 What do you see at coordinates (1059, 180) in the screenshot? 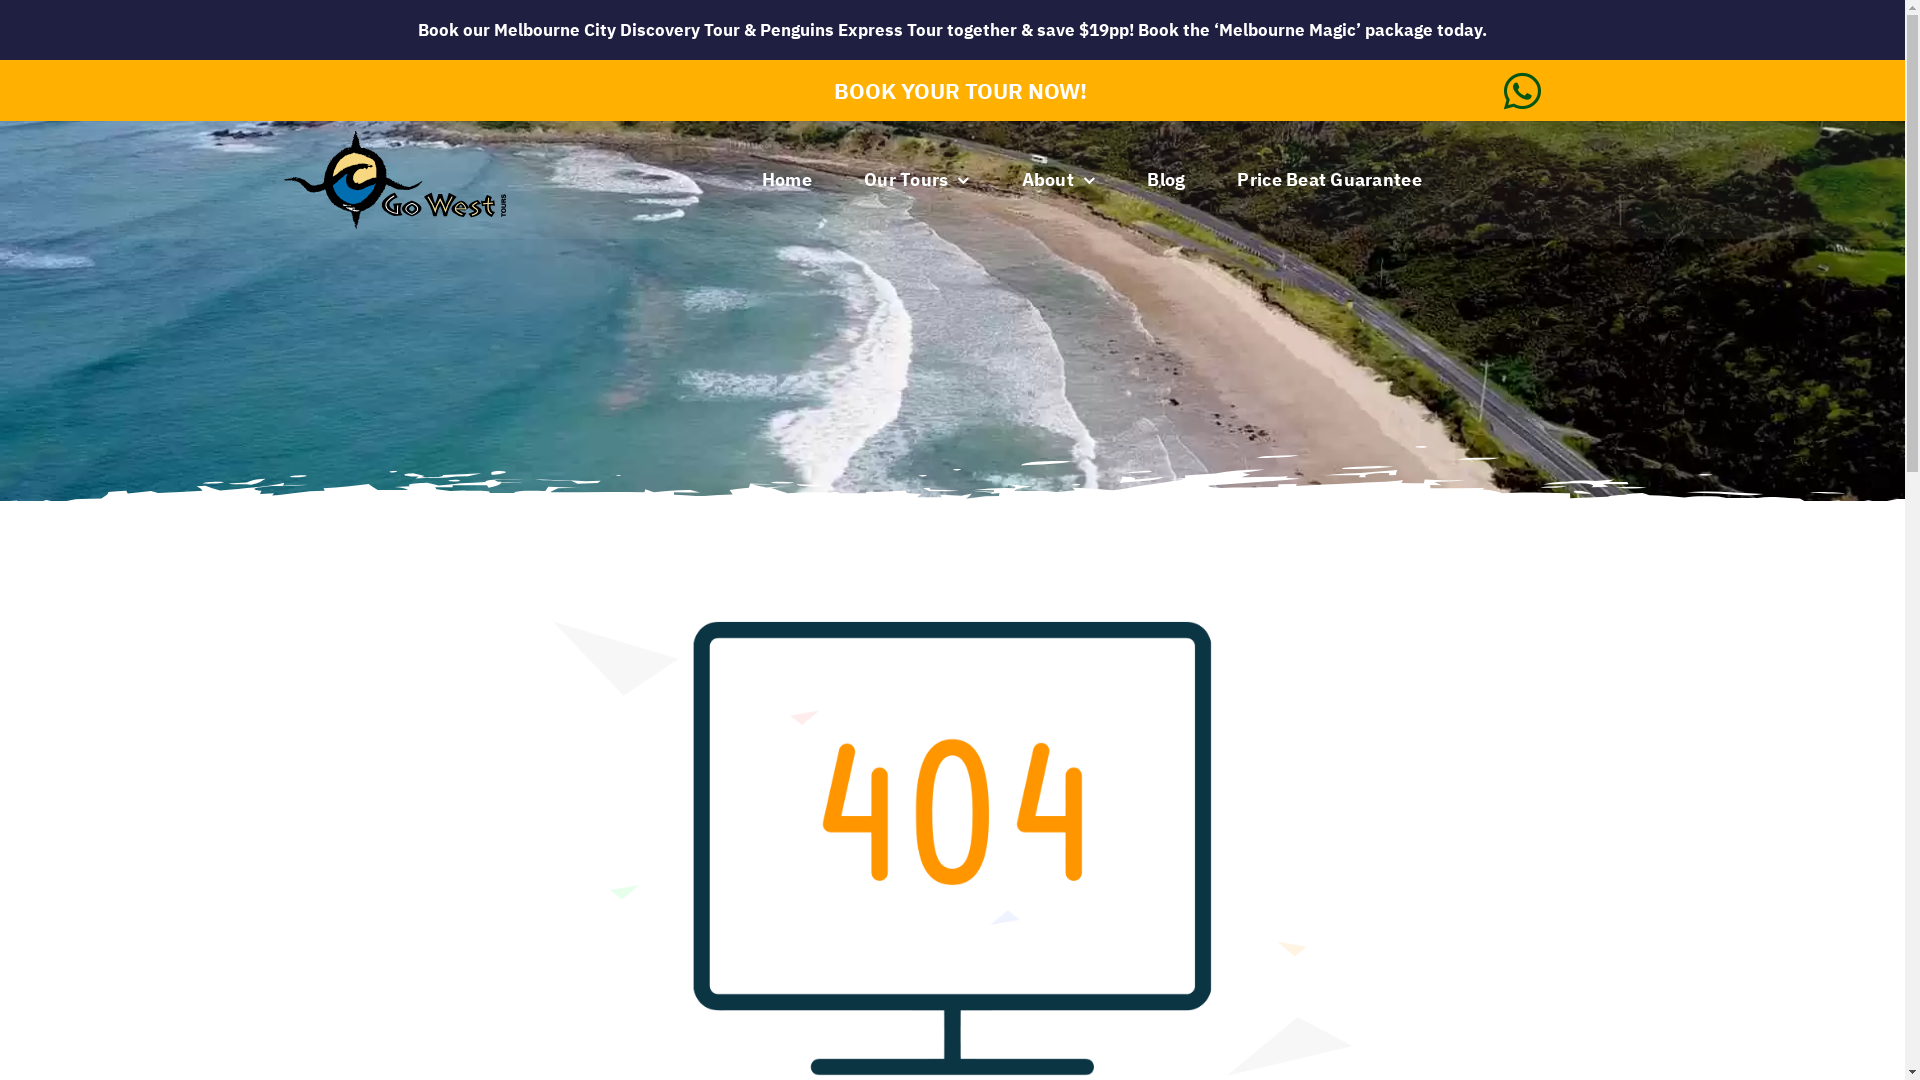
I see `About` at bounding box center [1059, 180].